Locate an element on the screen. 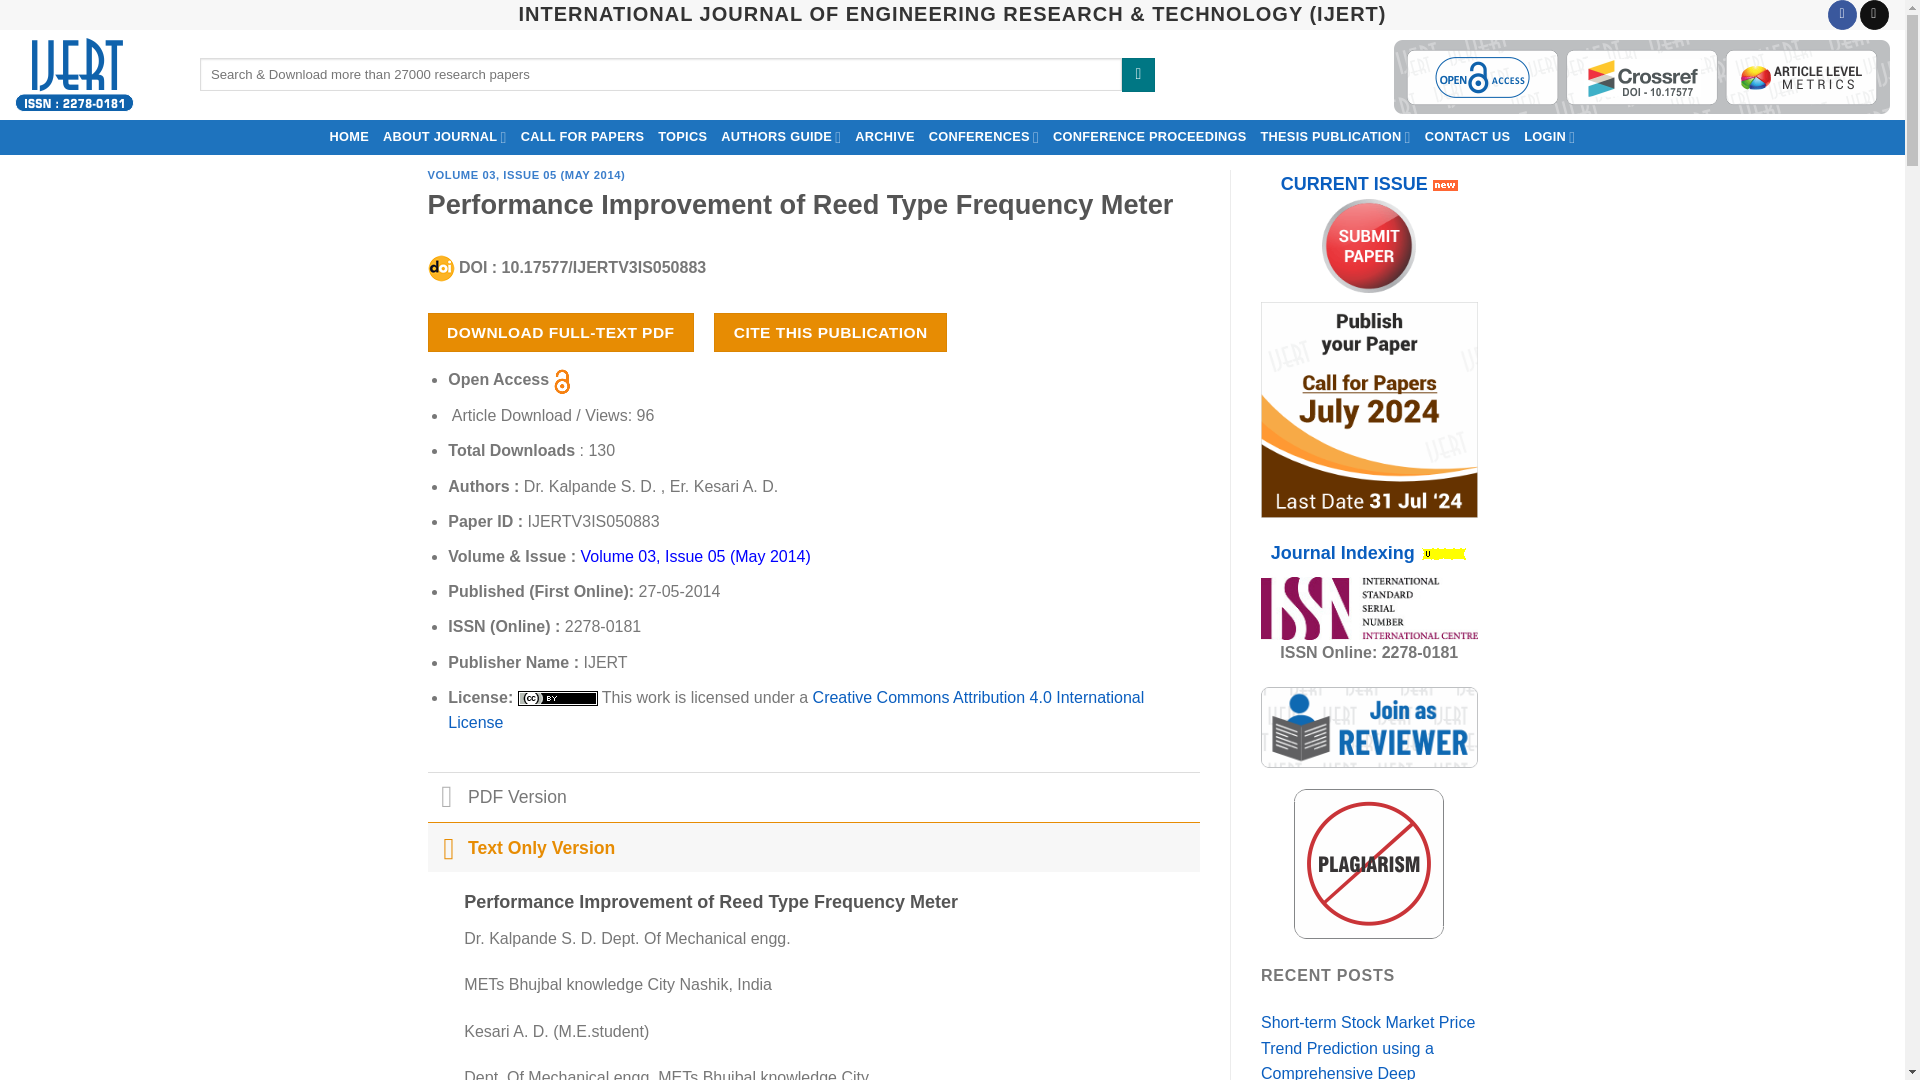 Image resolution: width=1920 pixels, height=1080 pixels. TOPICS is located at coordinates (682, 136).